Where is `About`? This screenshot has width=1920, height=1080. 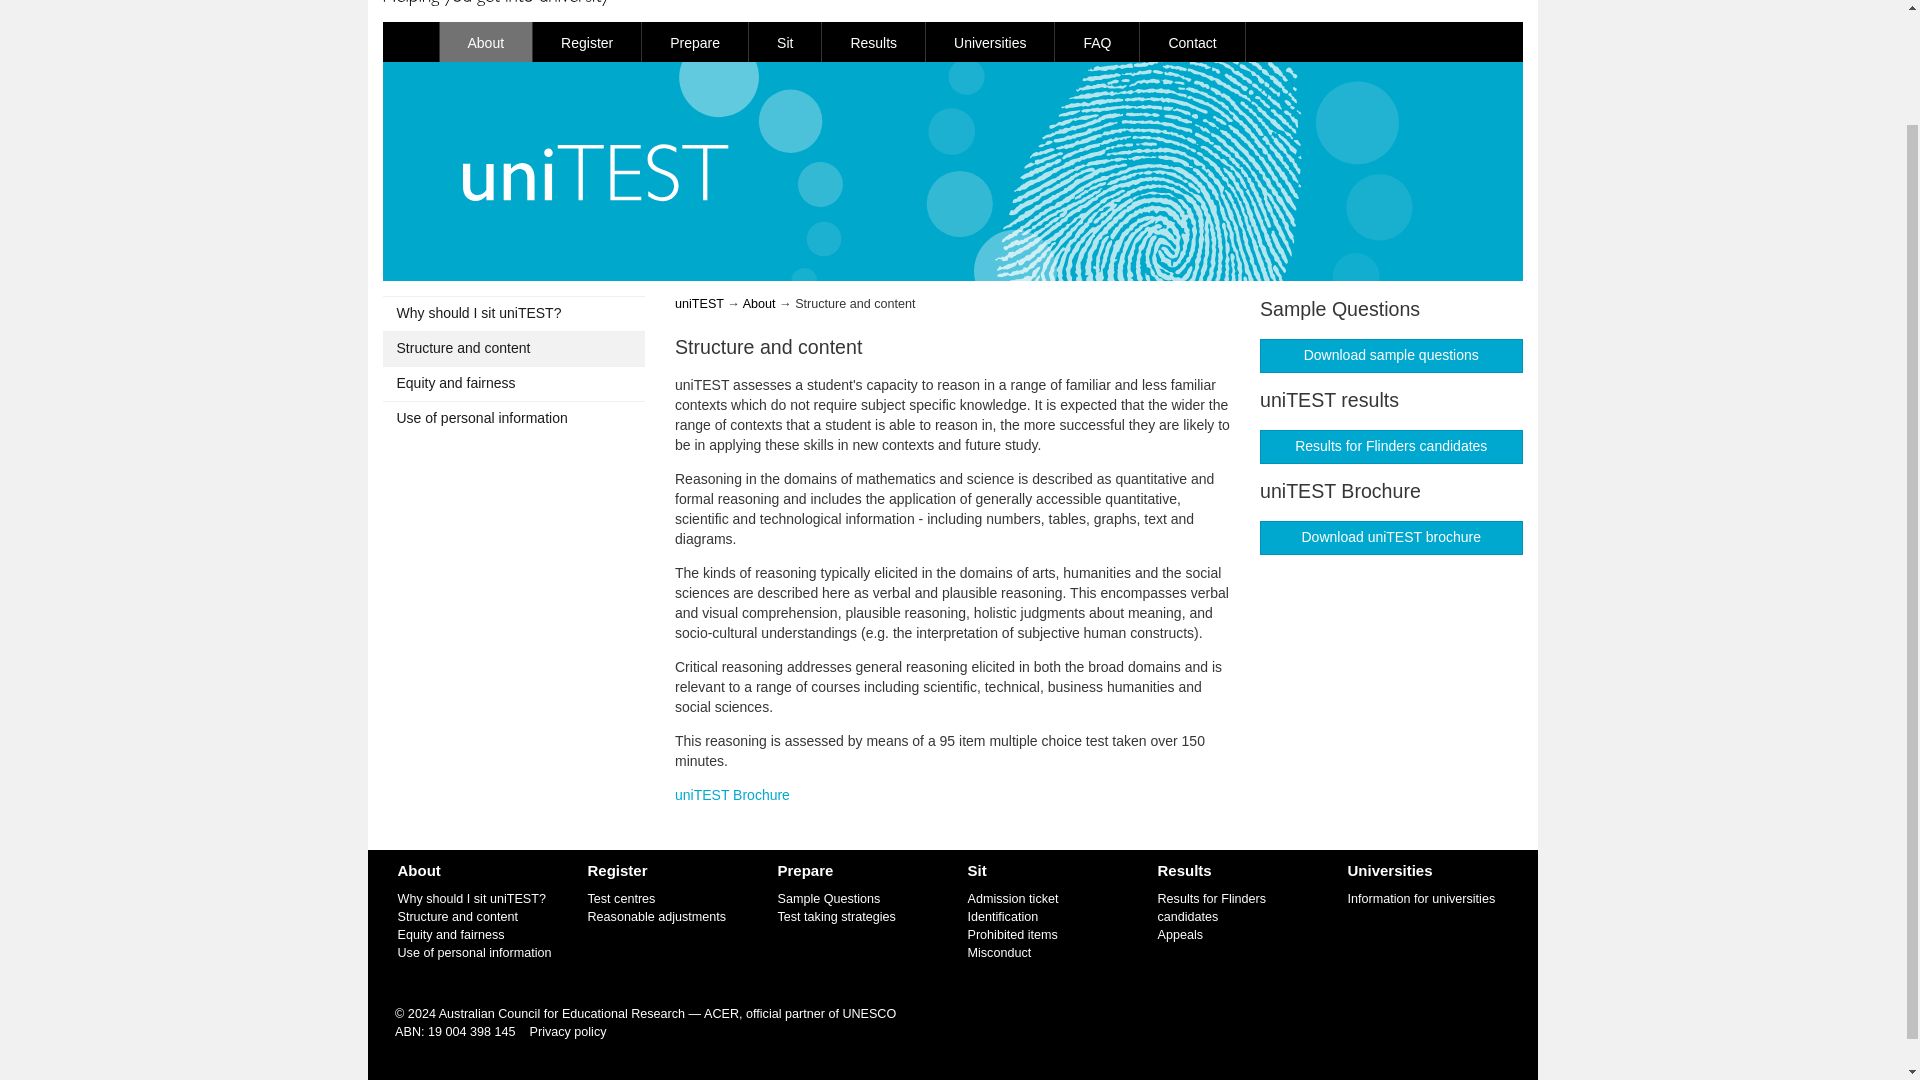
About is located at coordinates (486, 41).